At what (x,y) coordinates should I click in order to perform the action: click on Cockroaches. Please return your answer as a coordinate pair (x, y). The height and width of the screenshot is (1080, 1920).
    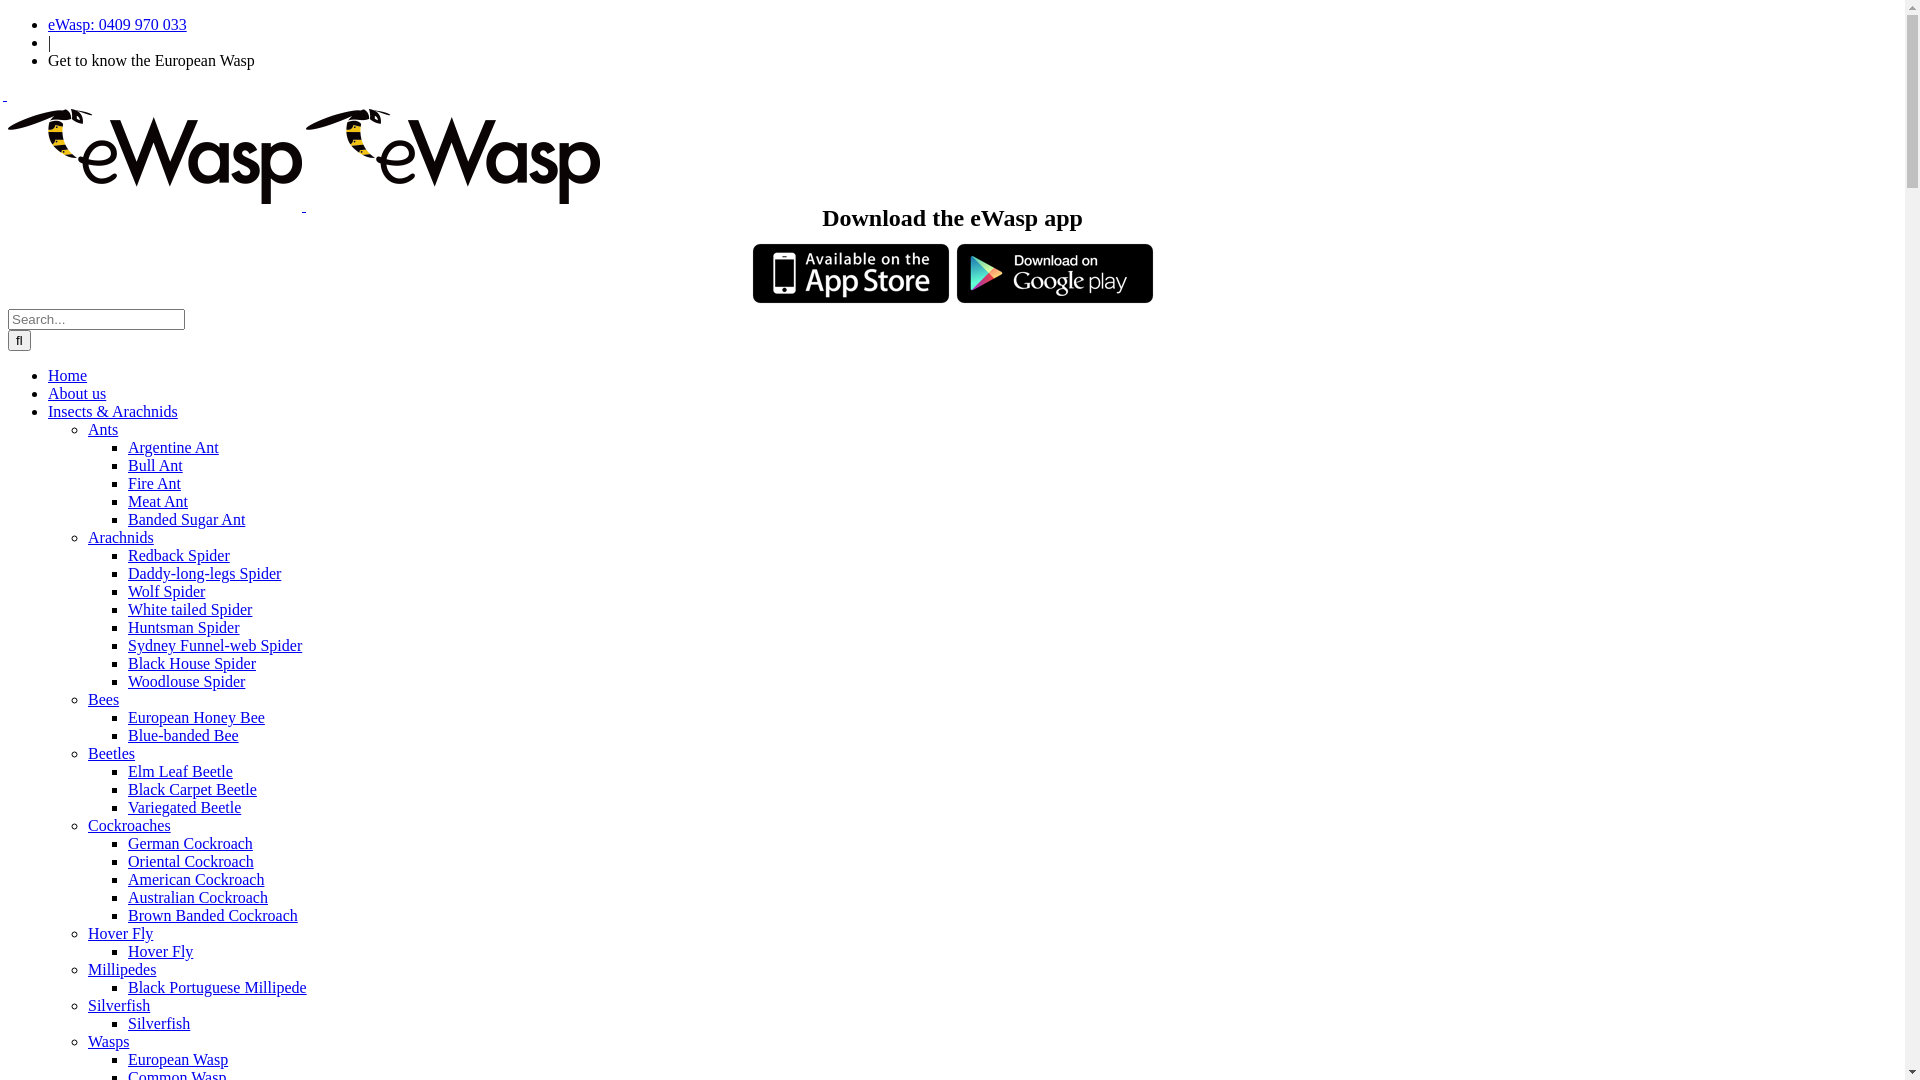
    Looking at the image, I should click on (130, 826).